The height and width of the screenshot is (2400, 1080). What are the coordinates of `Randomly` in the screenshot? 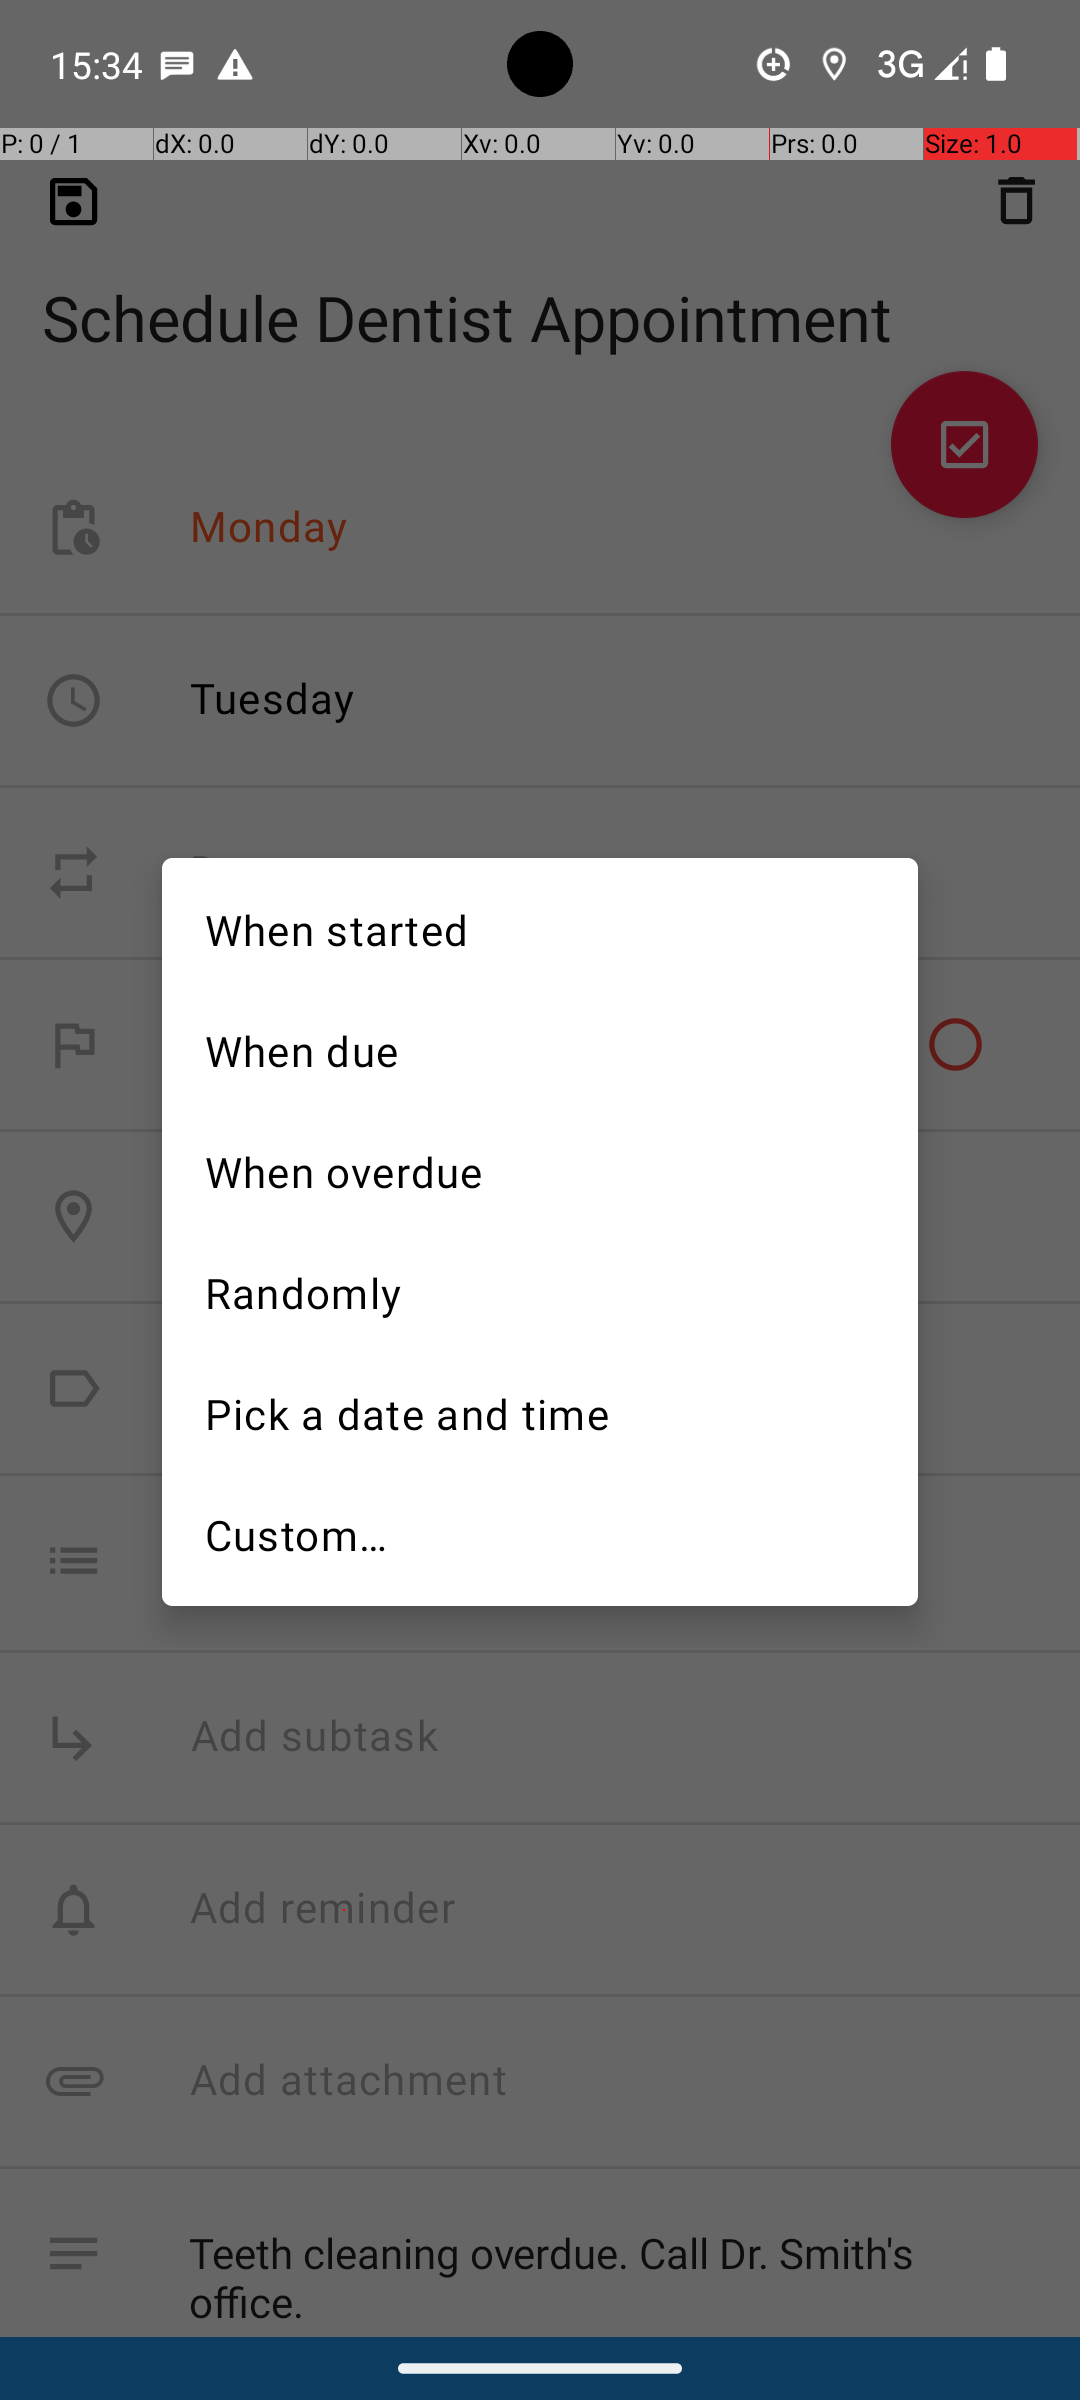 It's located at (540, 1290).